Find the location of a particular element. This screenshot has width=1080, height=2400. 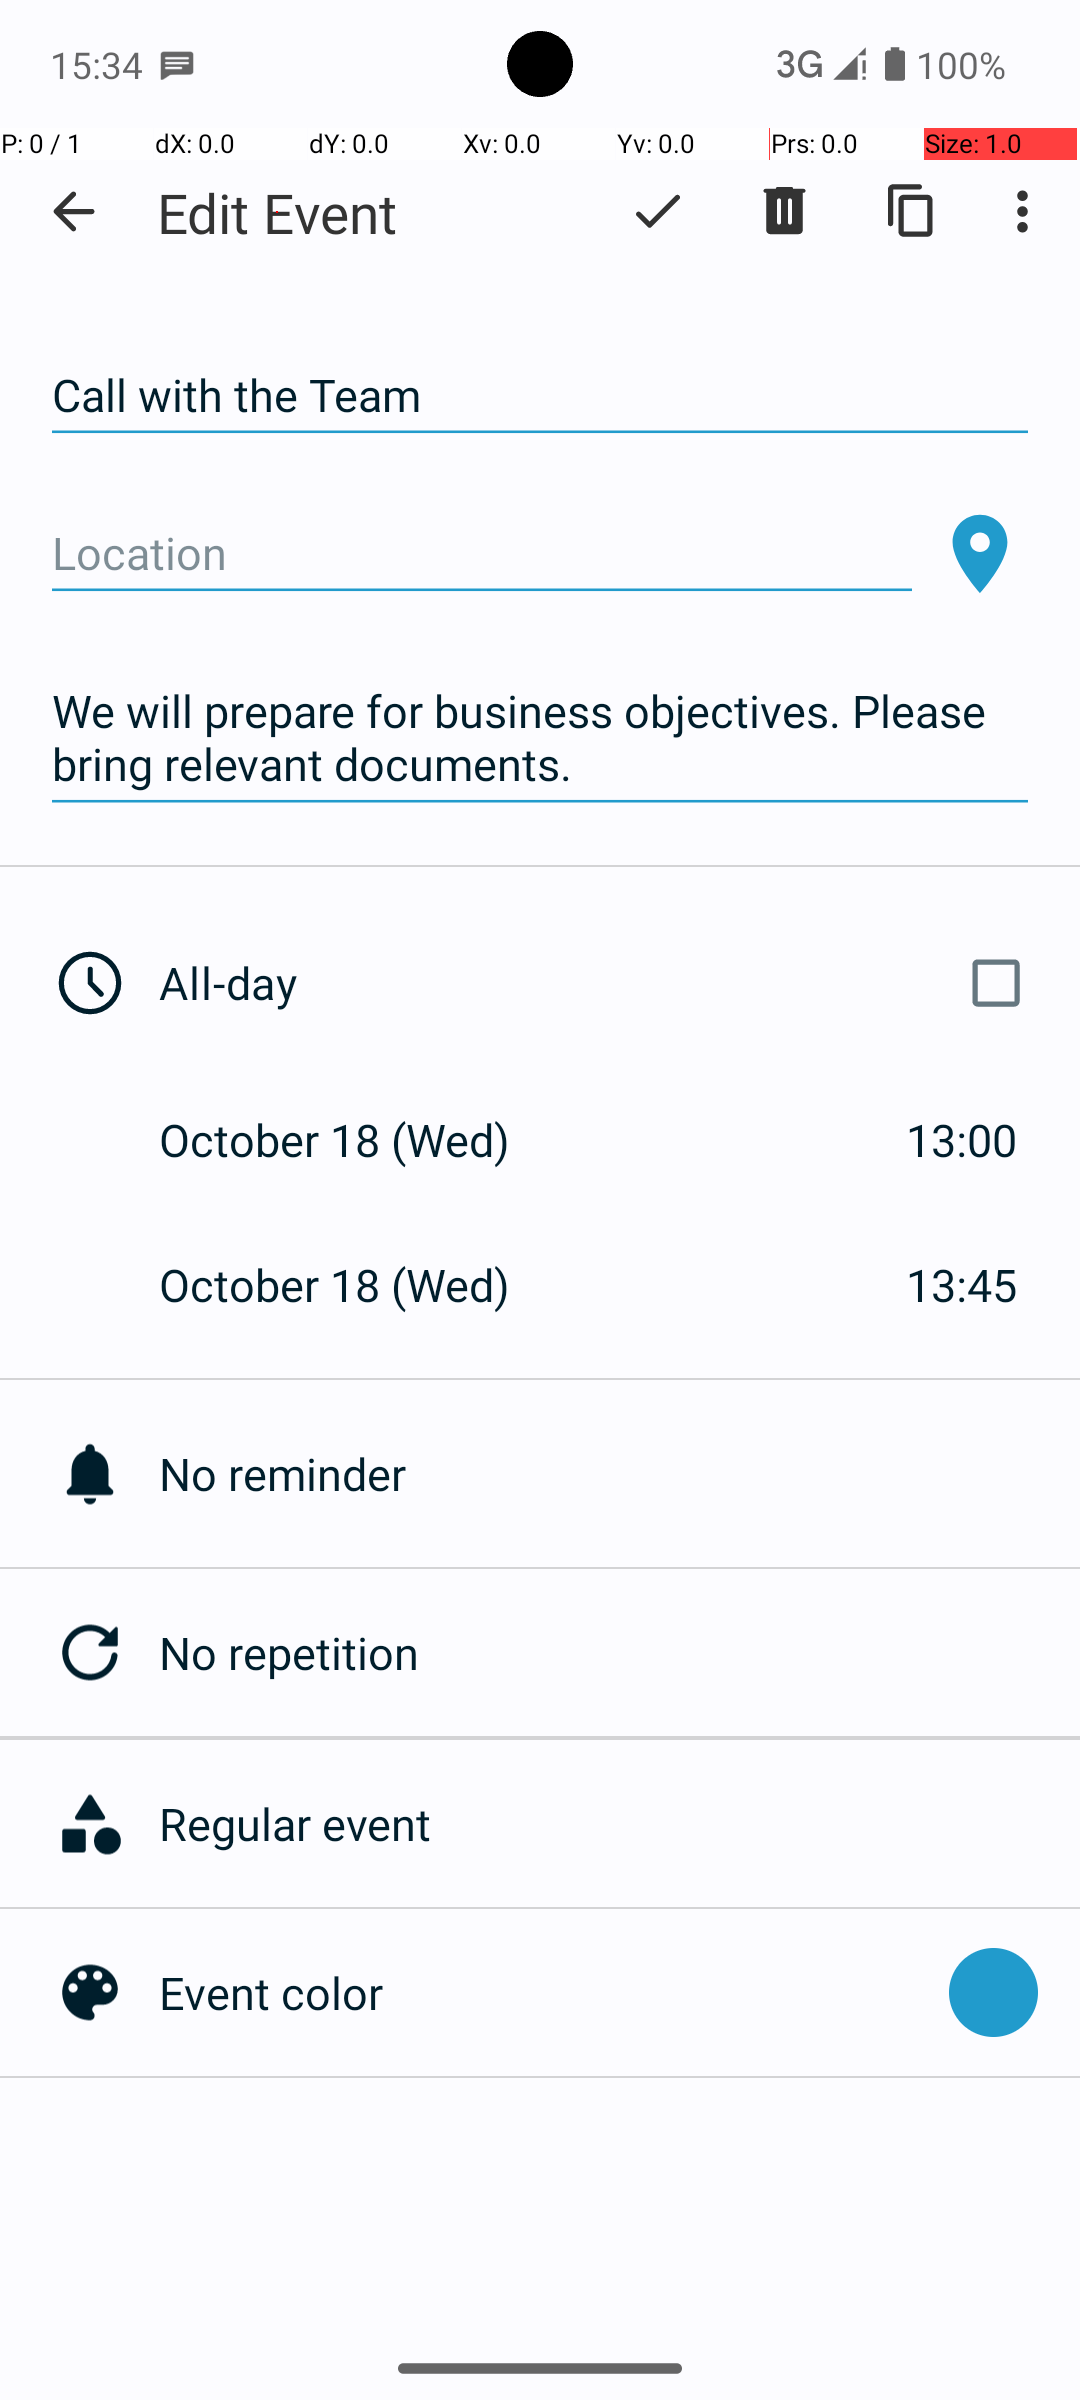

13:45 is located at coordinates (962, 1284).